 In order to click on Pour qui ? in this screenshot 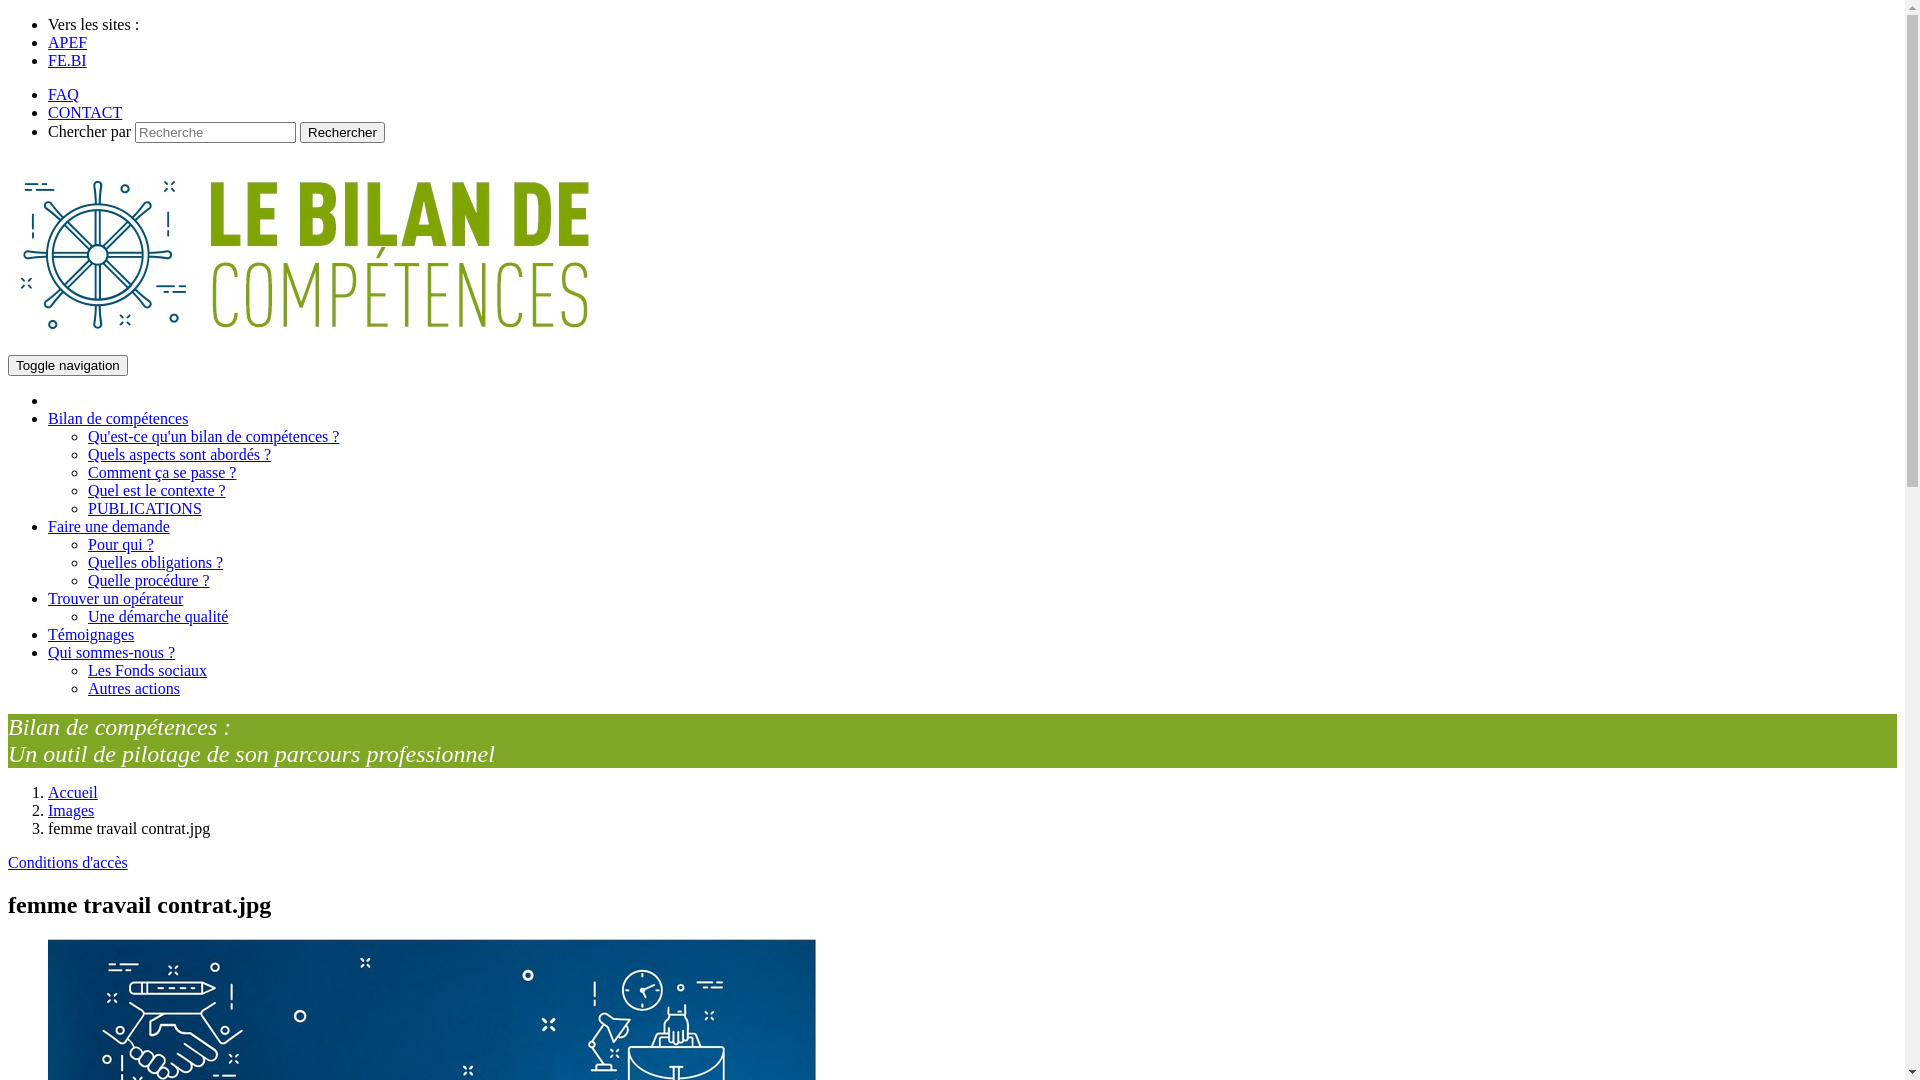, I will do `click(121, 544)`.